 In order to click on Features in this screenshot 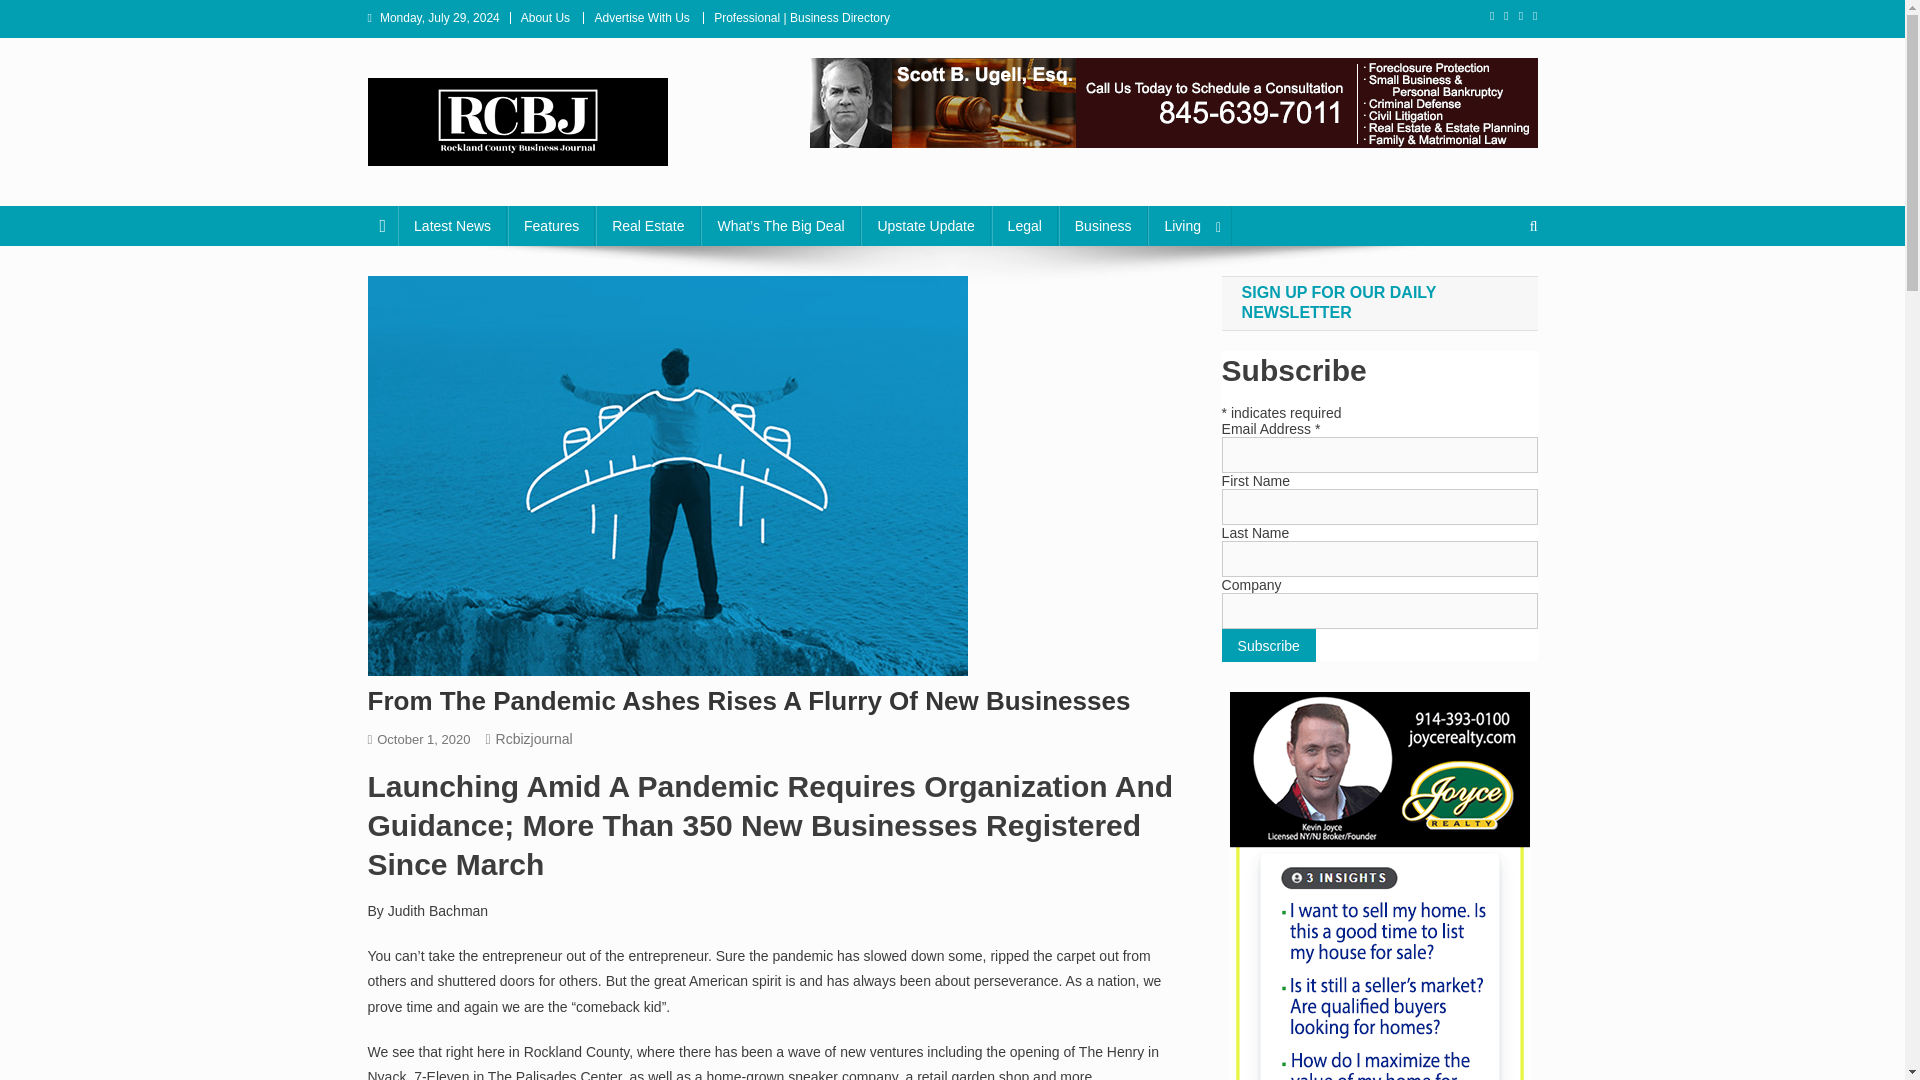, I will do `click(552, 226)`.